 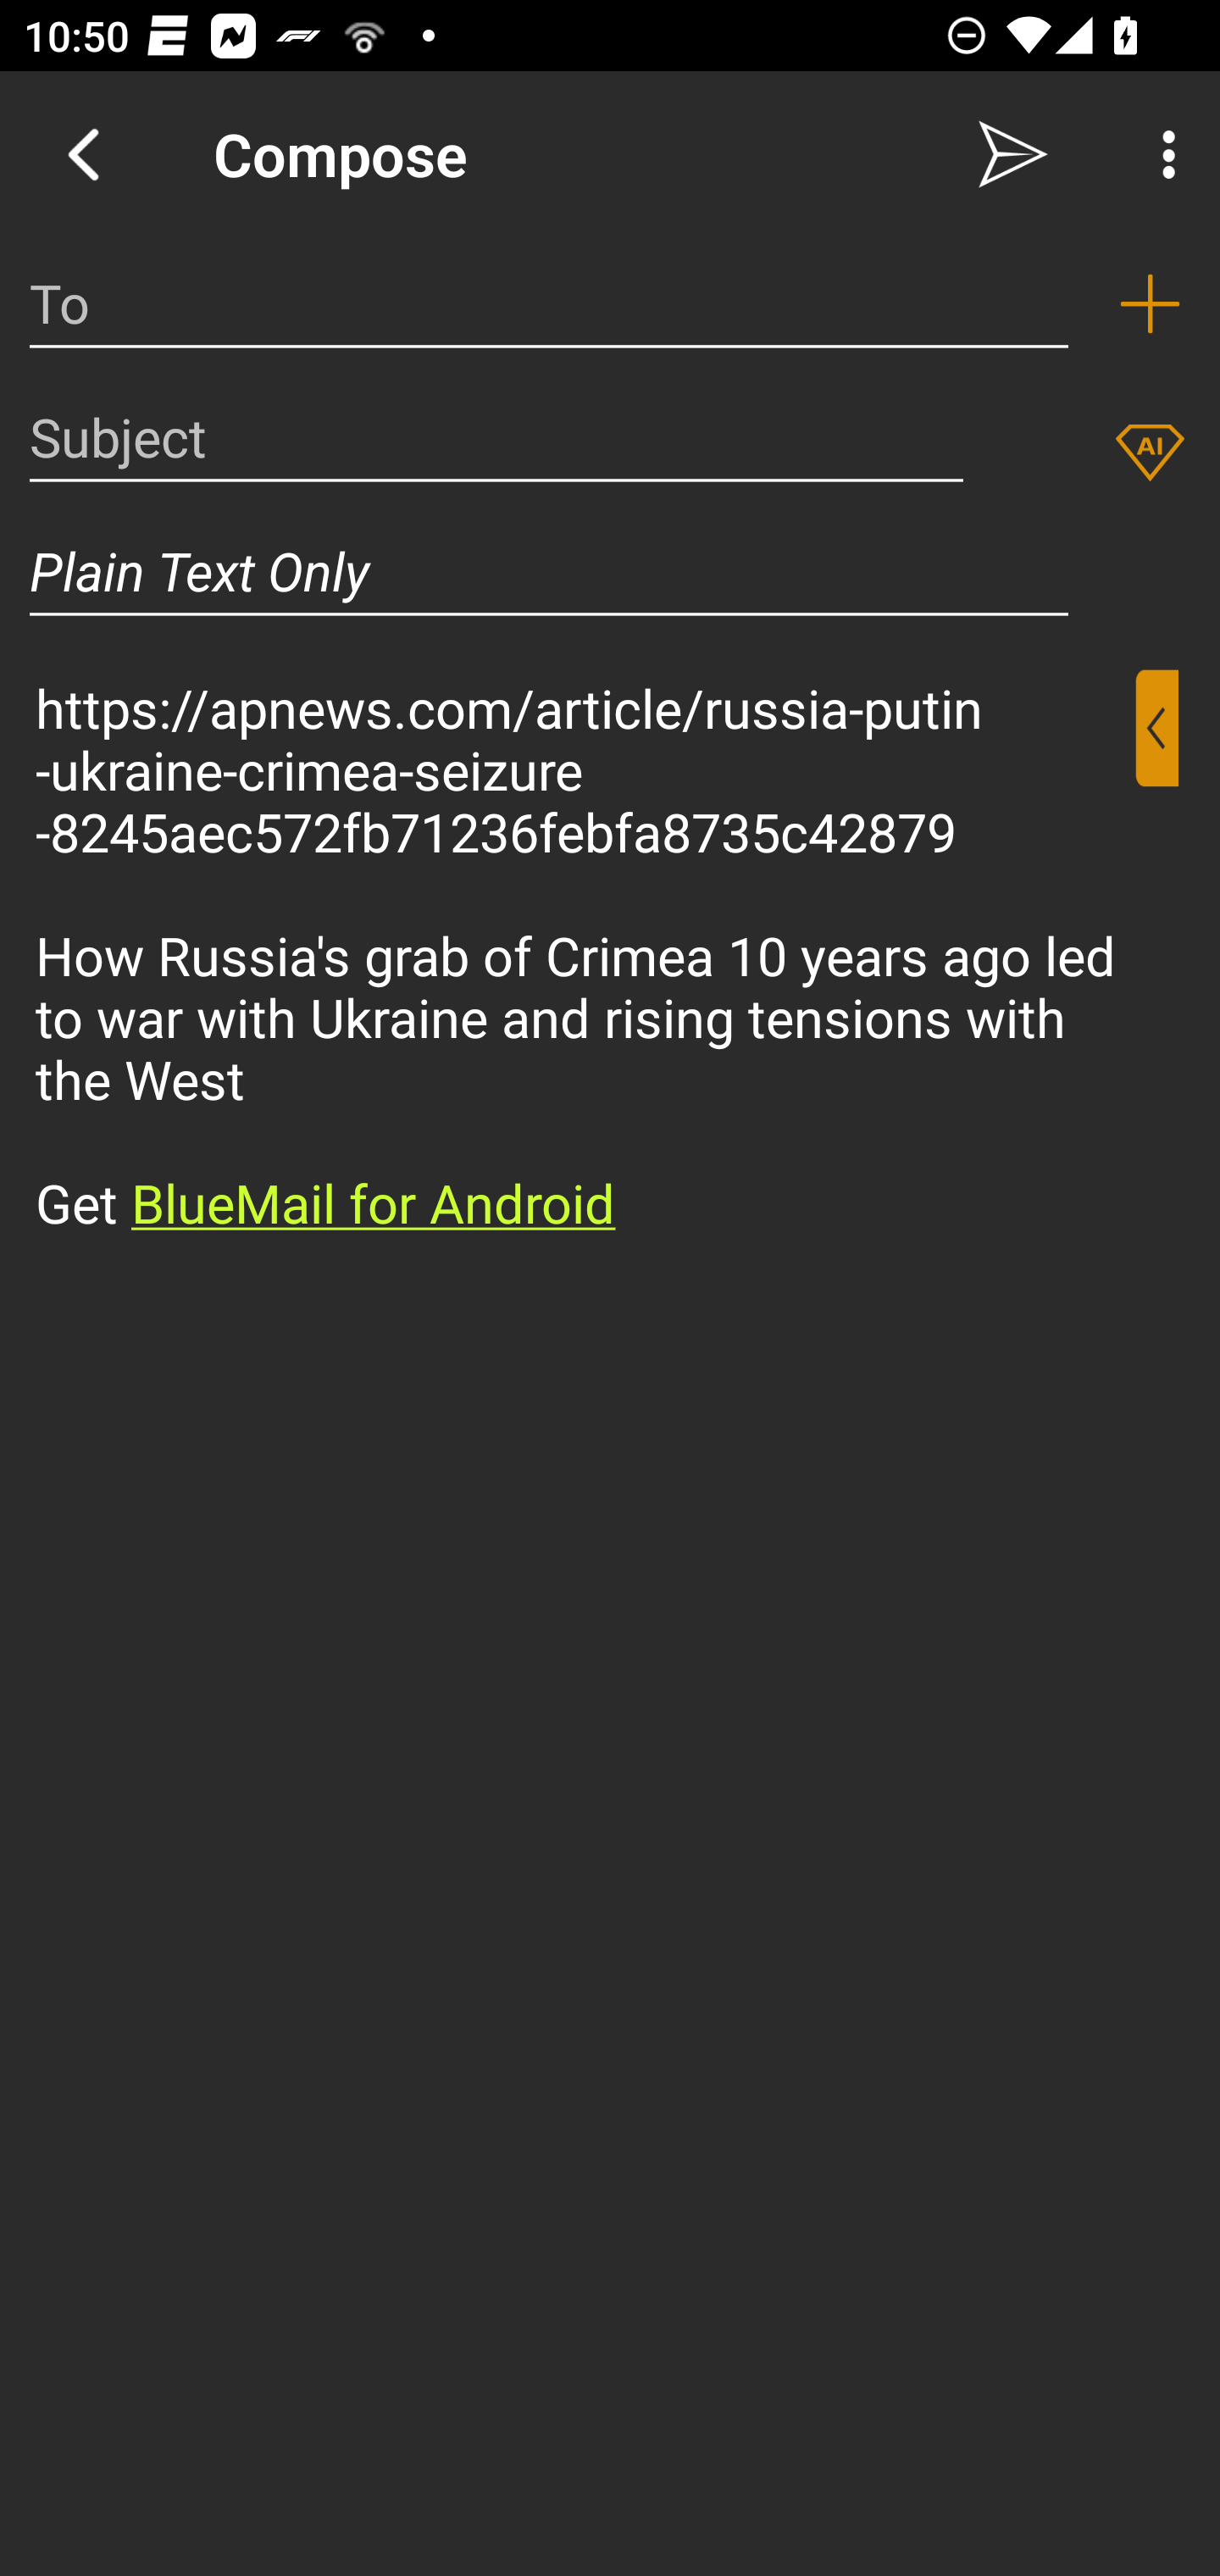 What do you see at coordinates (1150, 303) in the screenshot?
I see `Add recipient (To)` at bounding box center [1150, 303].